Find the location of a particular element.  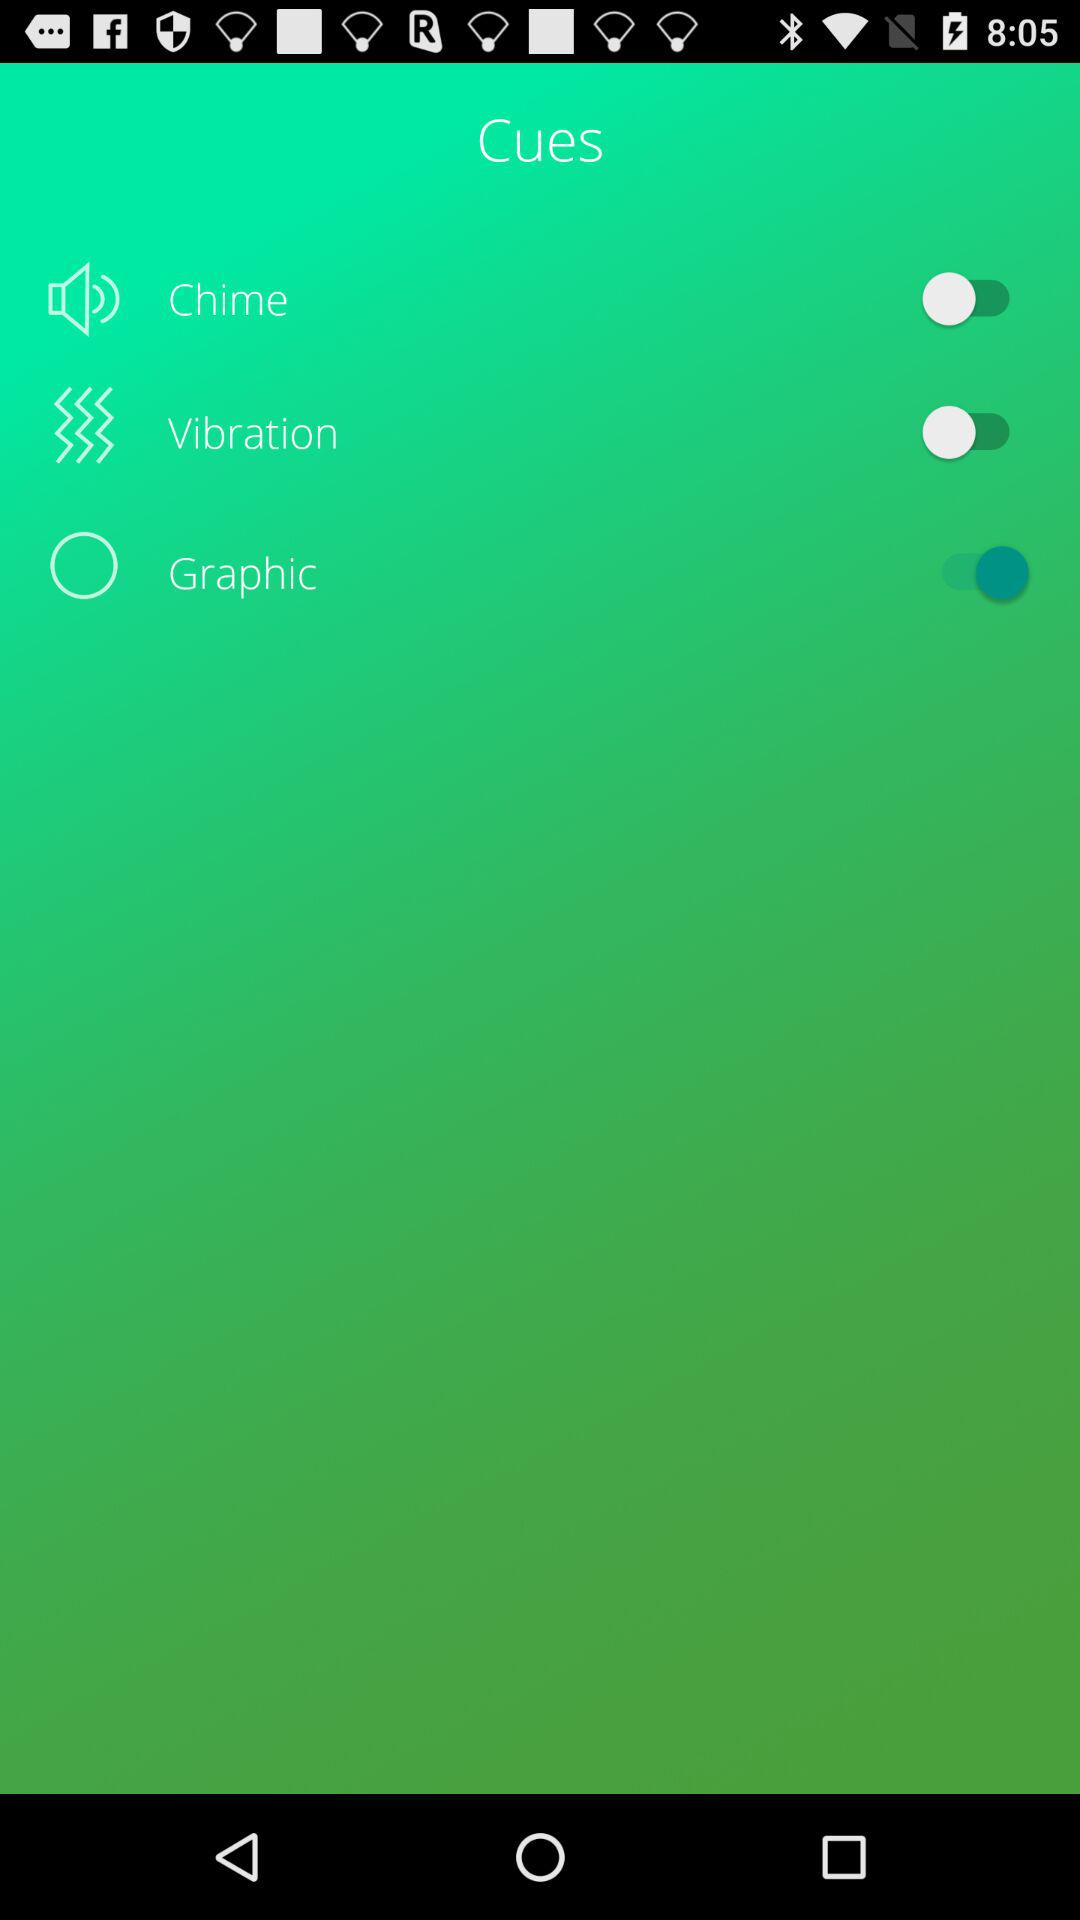

tap icon to the right of chime is located at coordinates (976, 298).